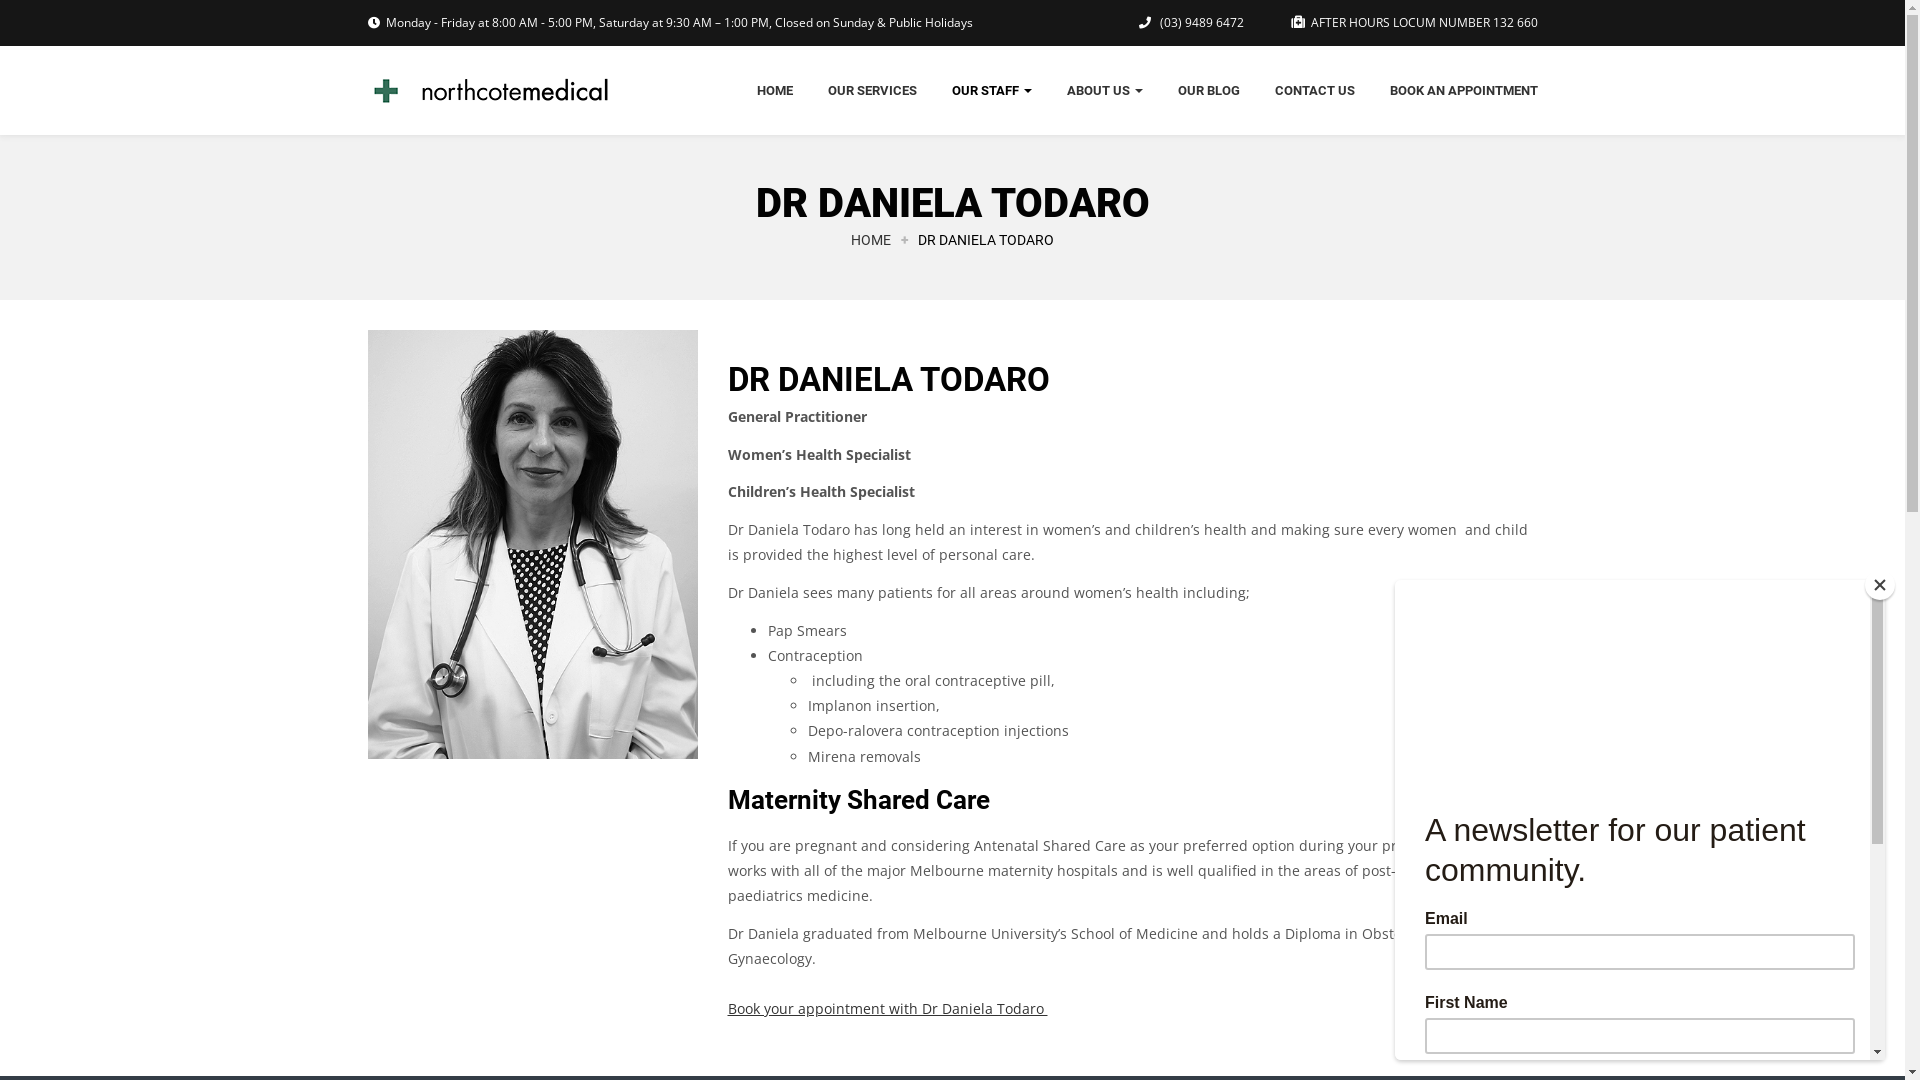 The image size is (1920, 1080). What do you see at coordinates (1464, 90) in the screenshot?
I see `BOOK AN APPOINTMENT` at bounding box center [1464, 90].